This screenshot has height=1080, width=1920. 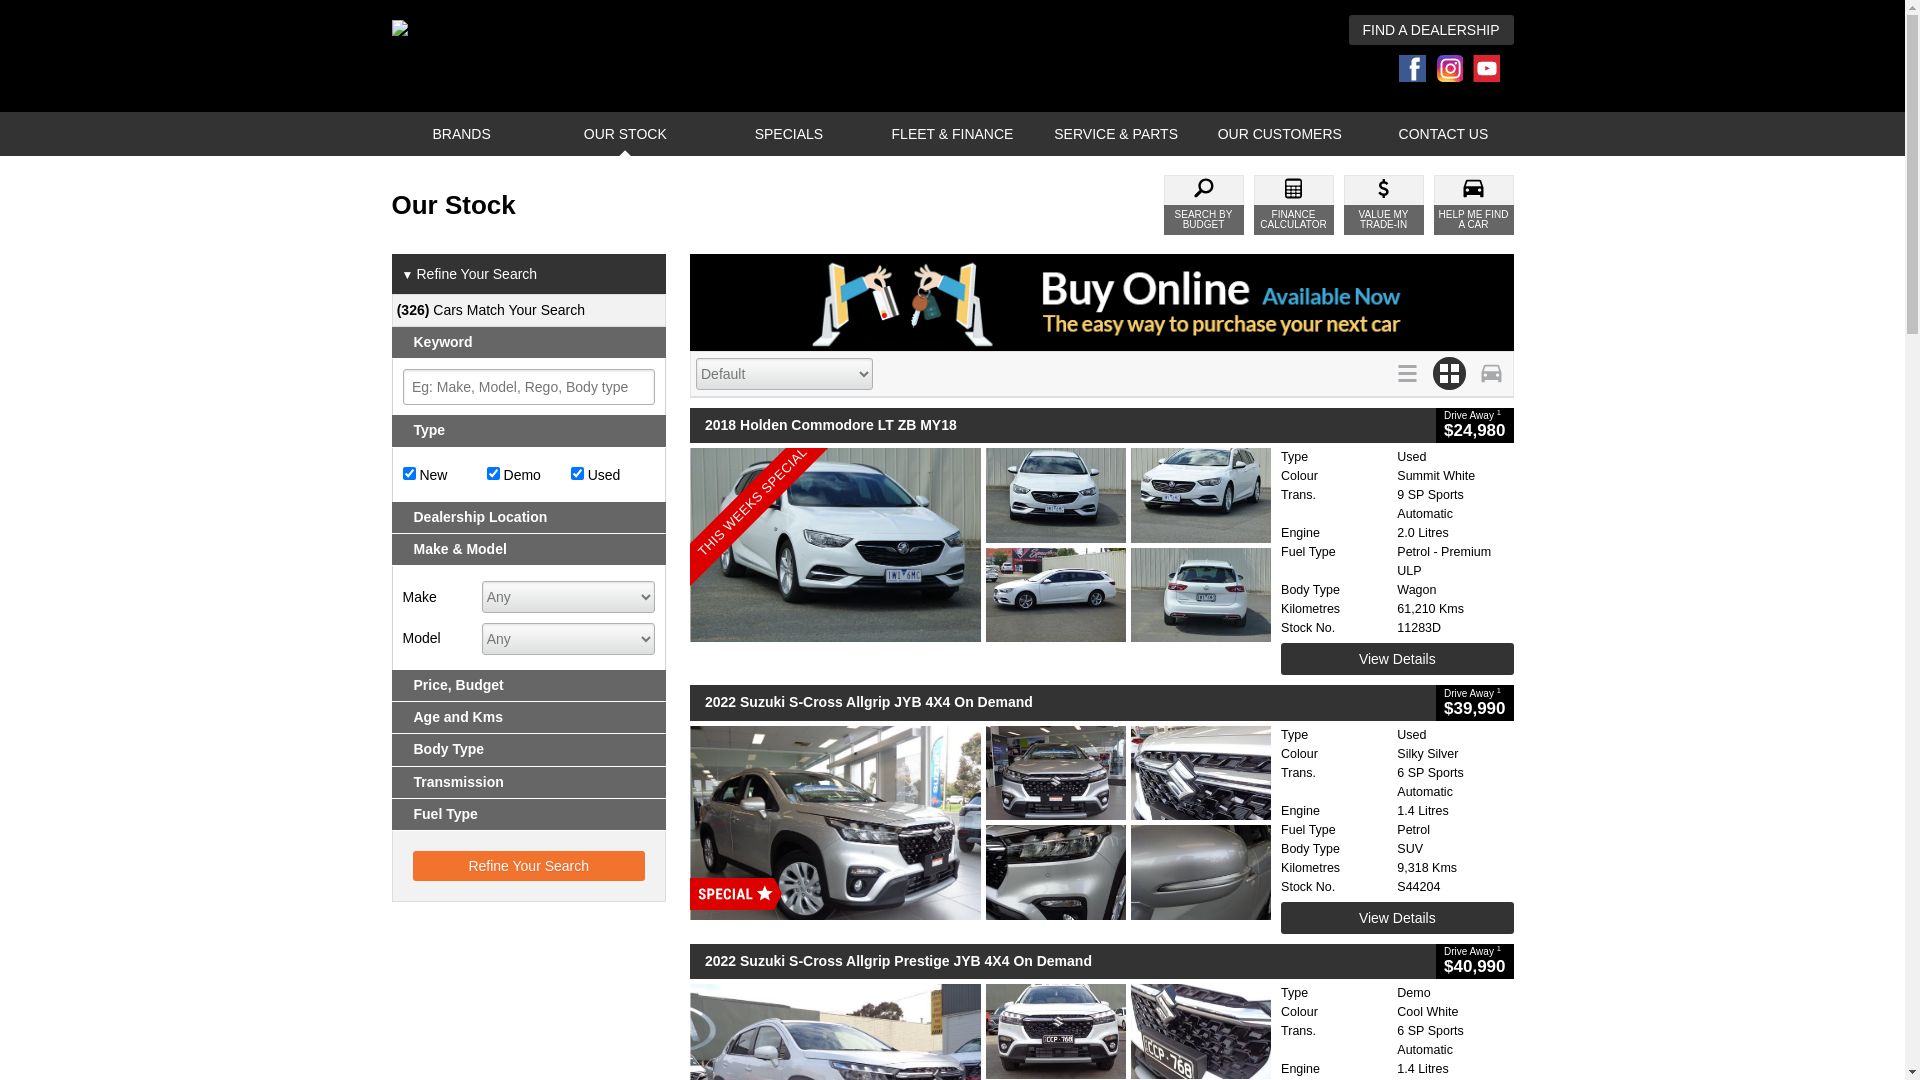 I want to click on SERVICE & PARTS, so click(x=1116, y=134).